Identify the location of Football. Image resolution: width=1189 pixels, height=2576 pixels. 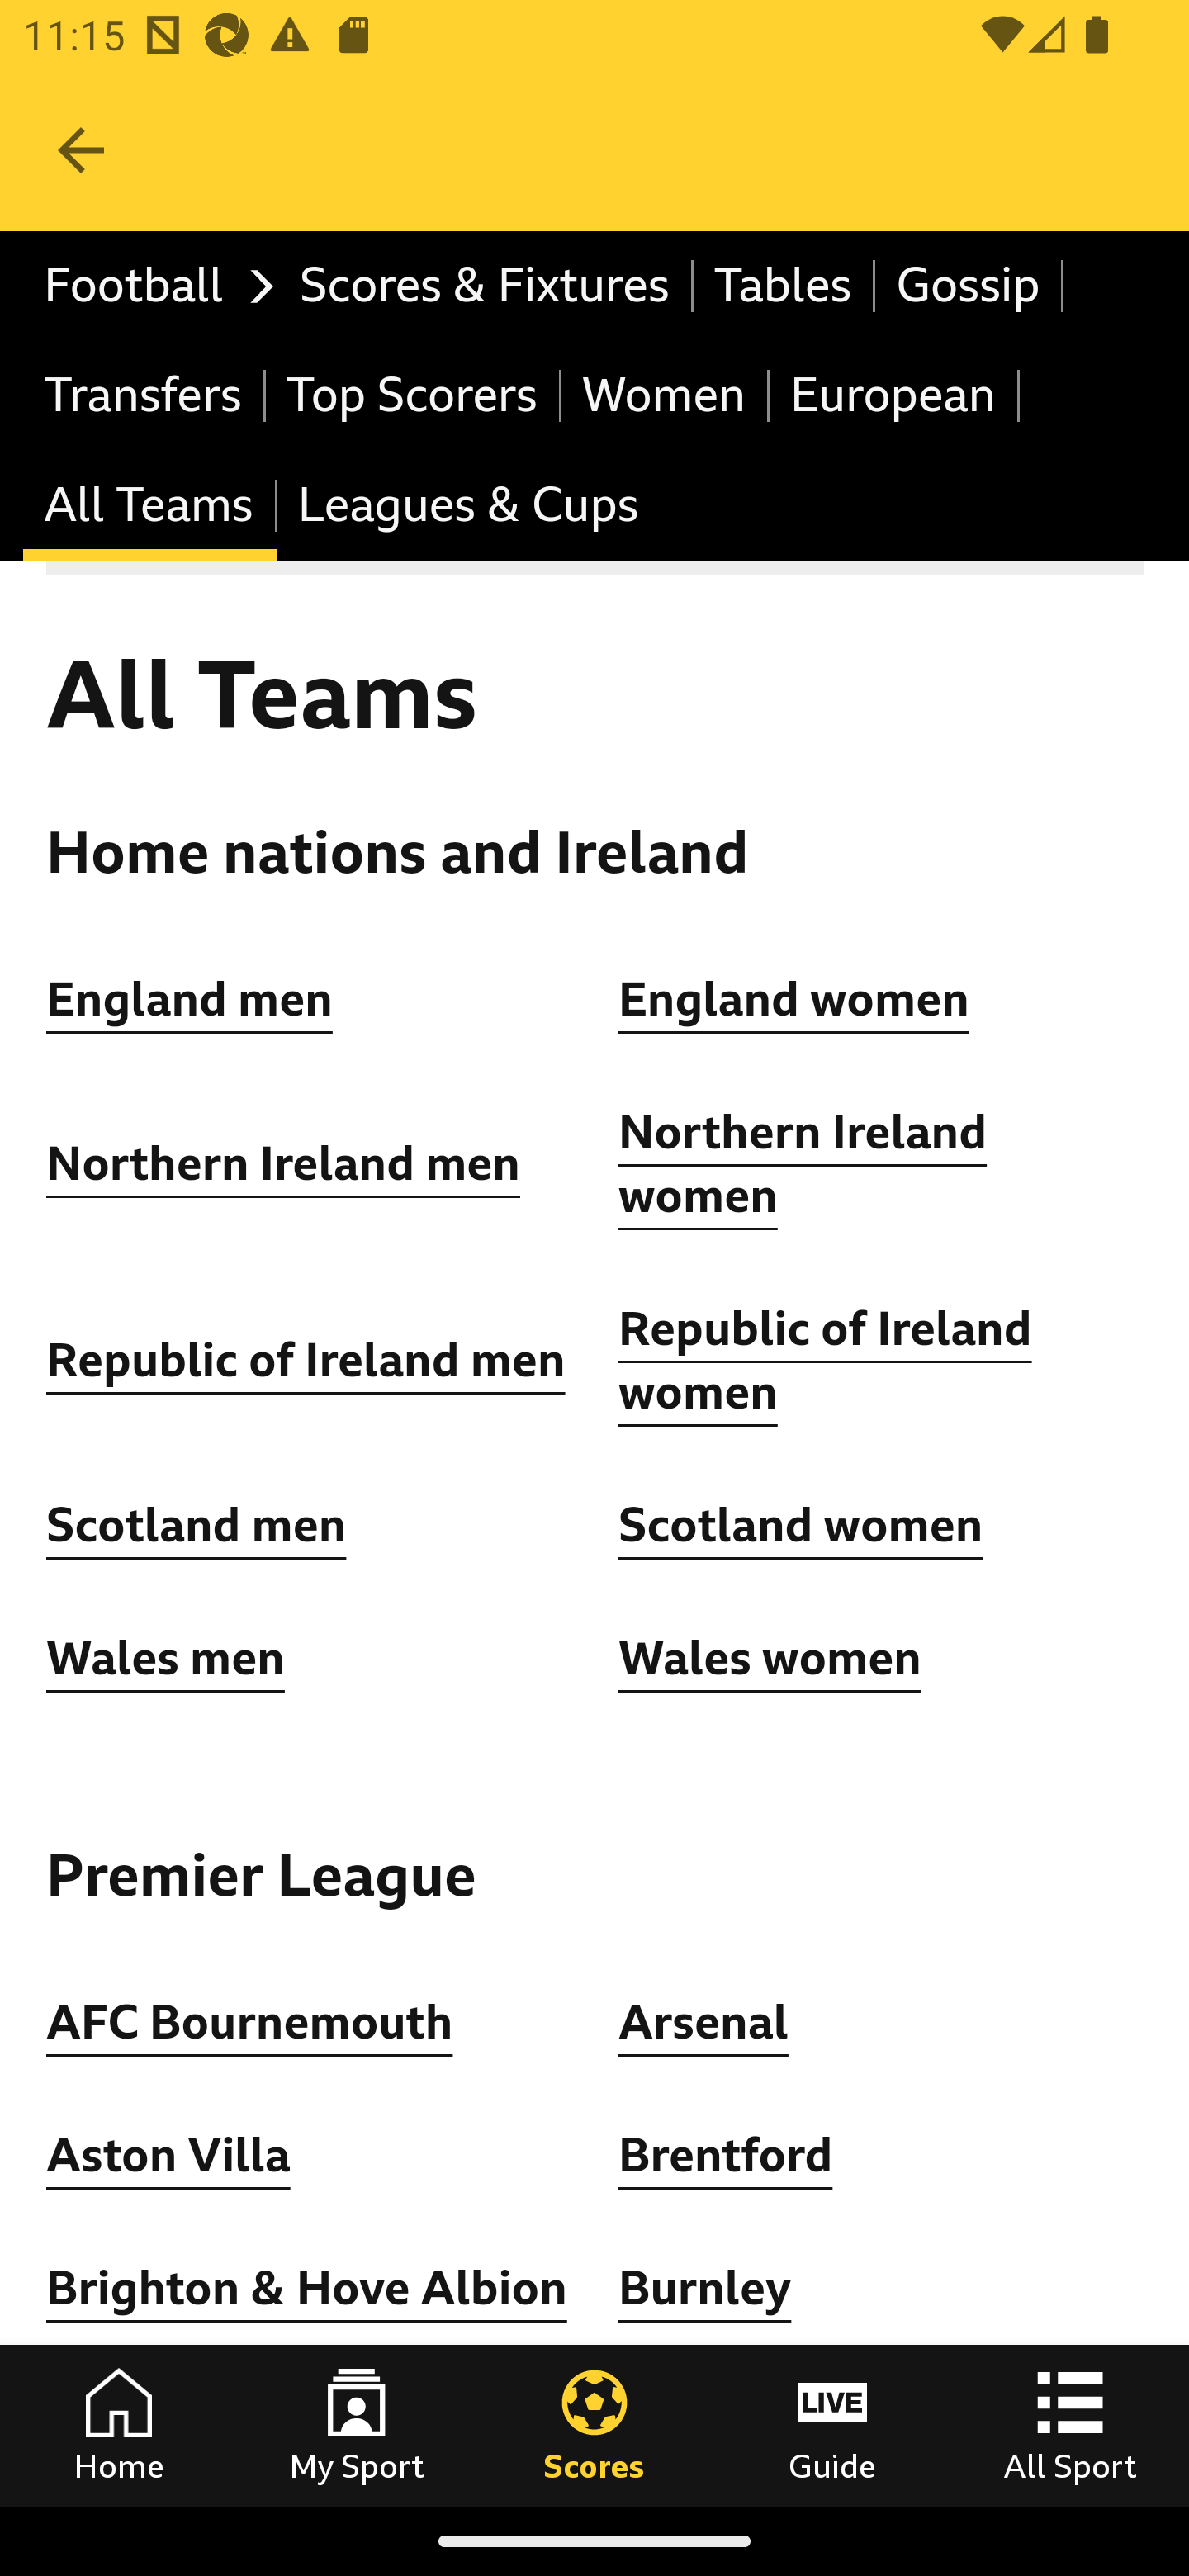
(150, 286).